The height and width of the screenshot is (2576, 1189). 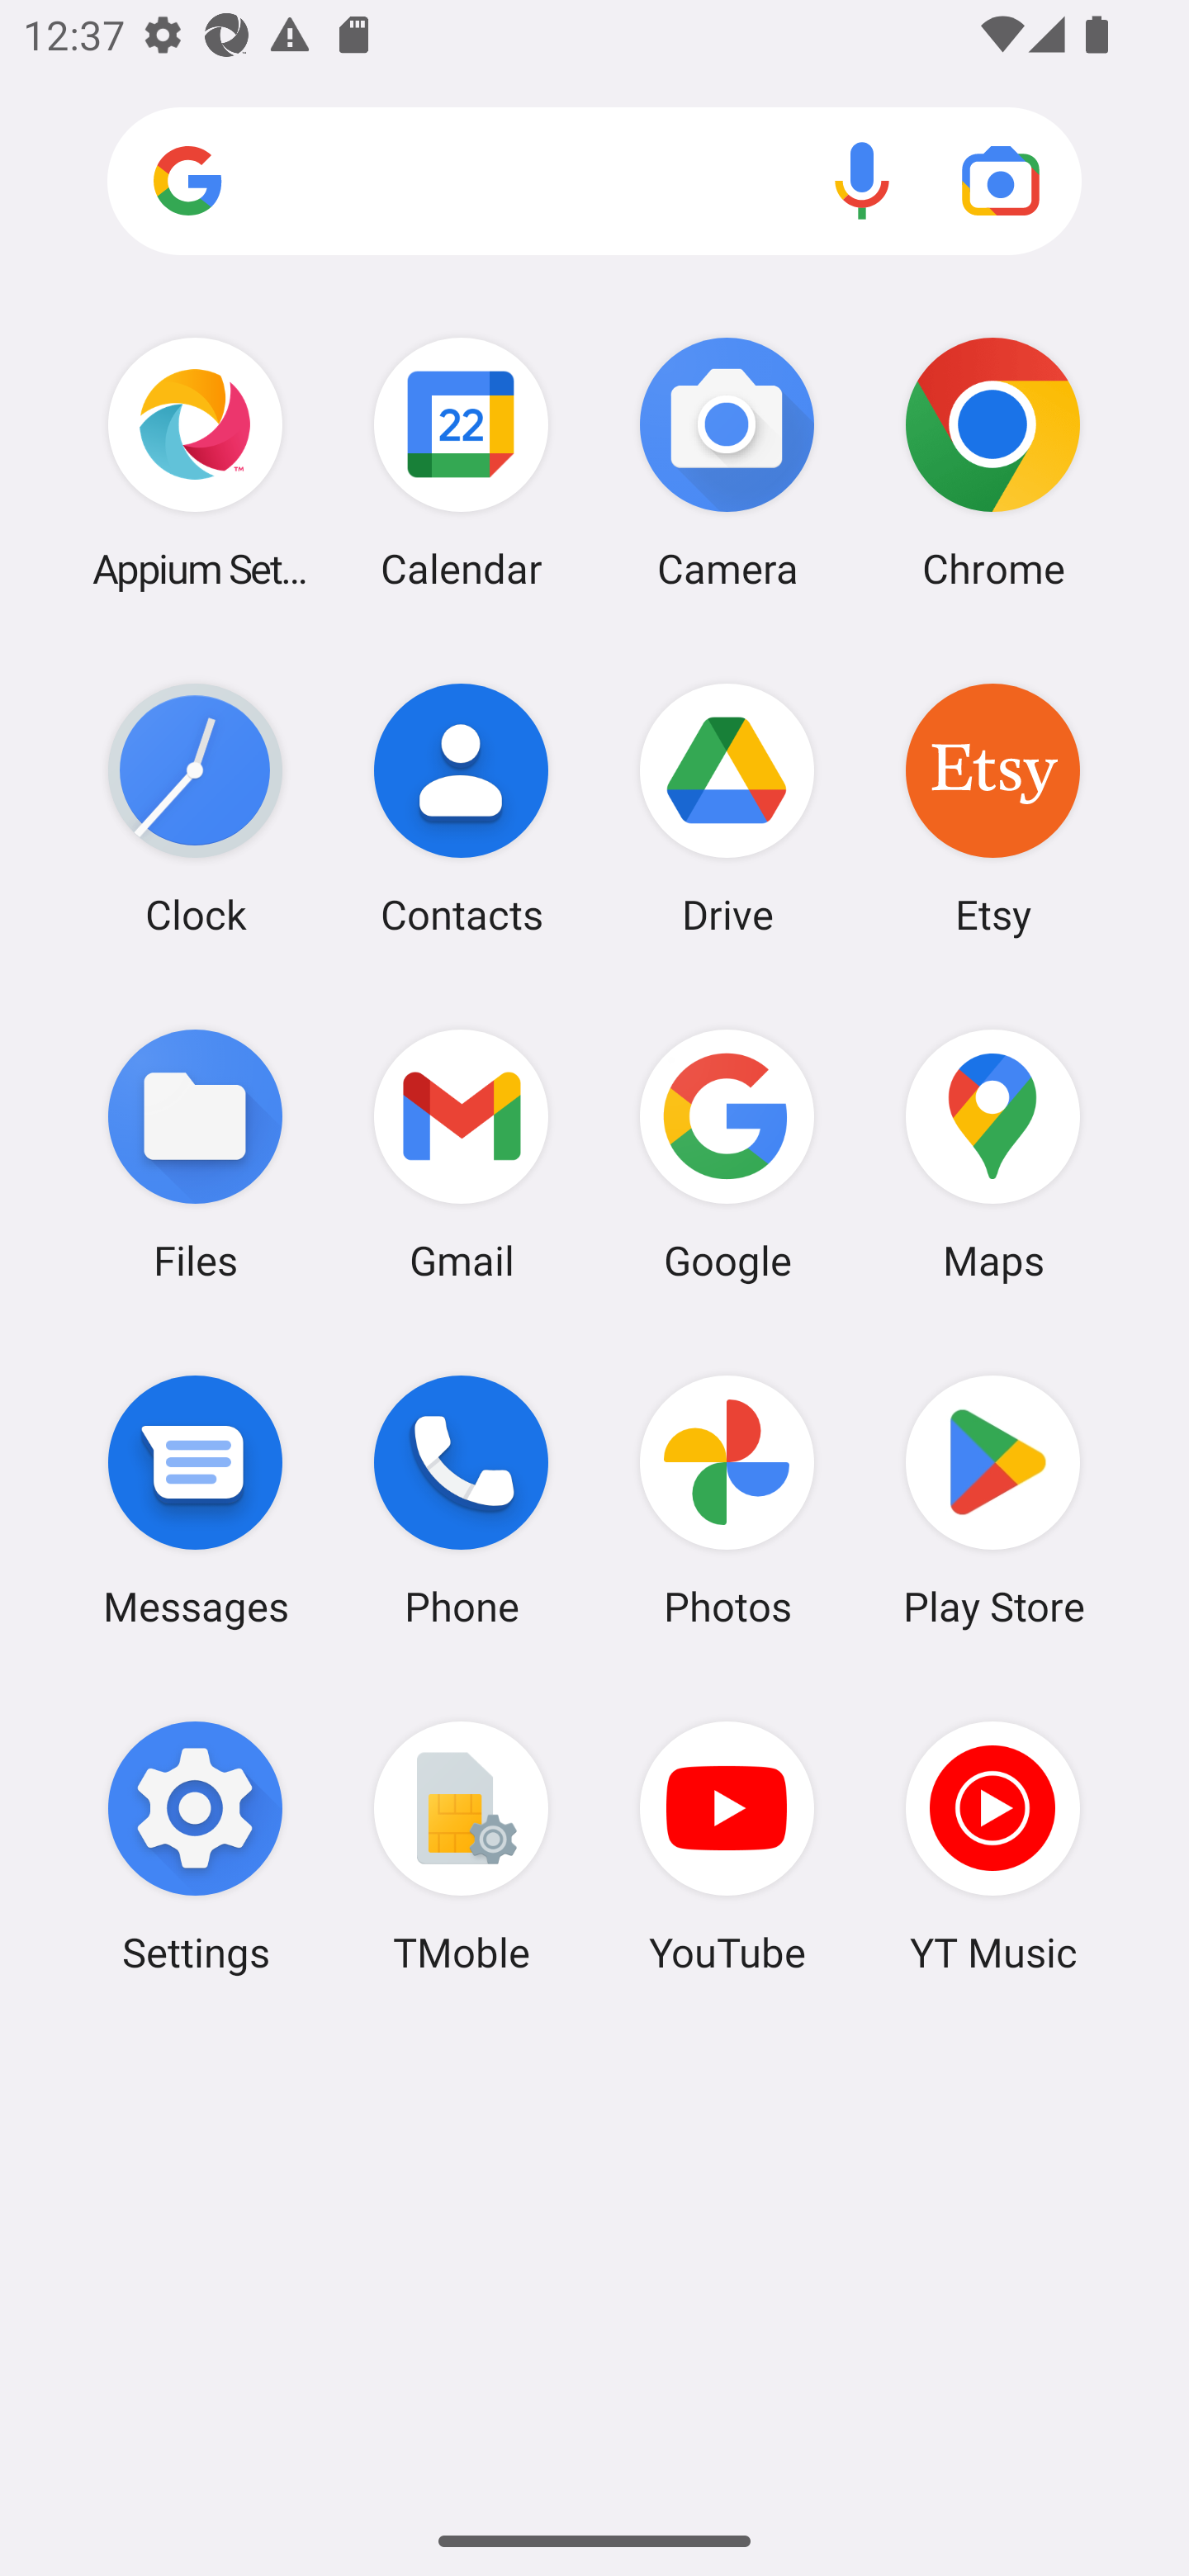 What do you see at coordinates (727, 462) in the screenshot?
I see `Camera` at bounding box center [727, 462].